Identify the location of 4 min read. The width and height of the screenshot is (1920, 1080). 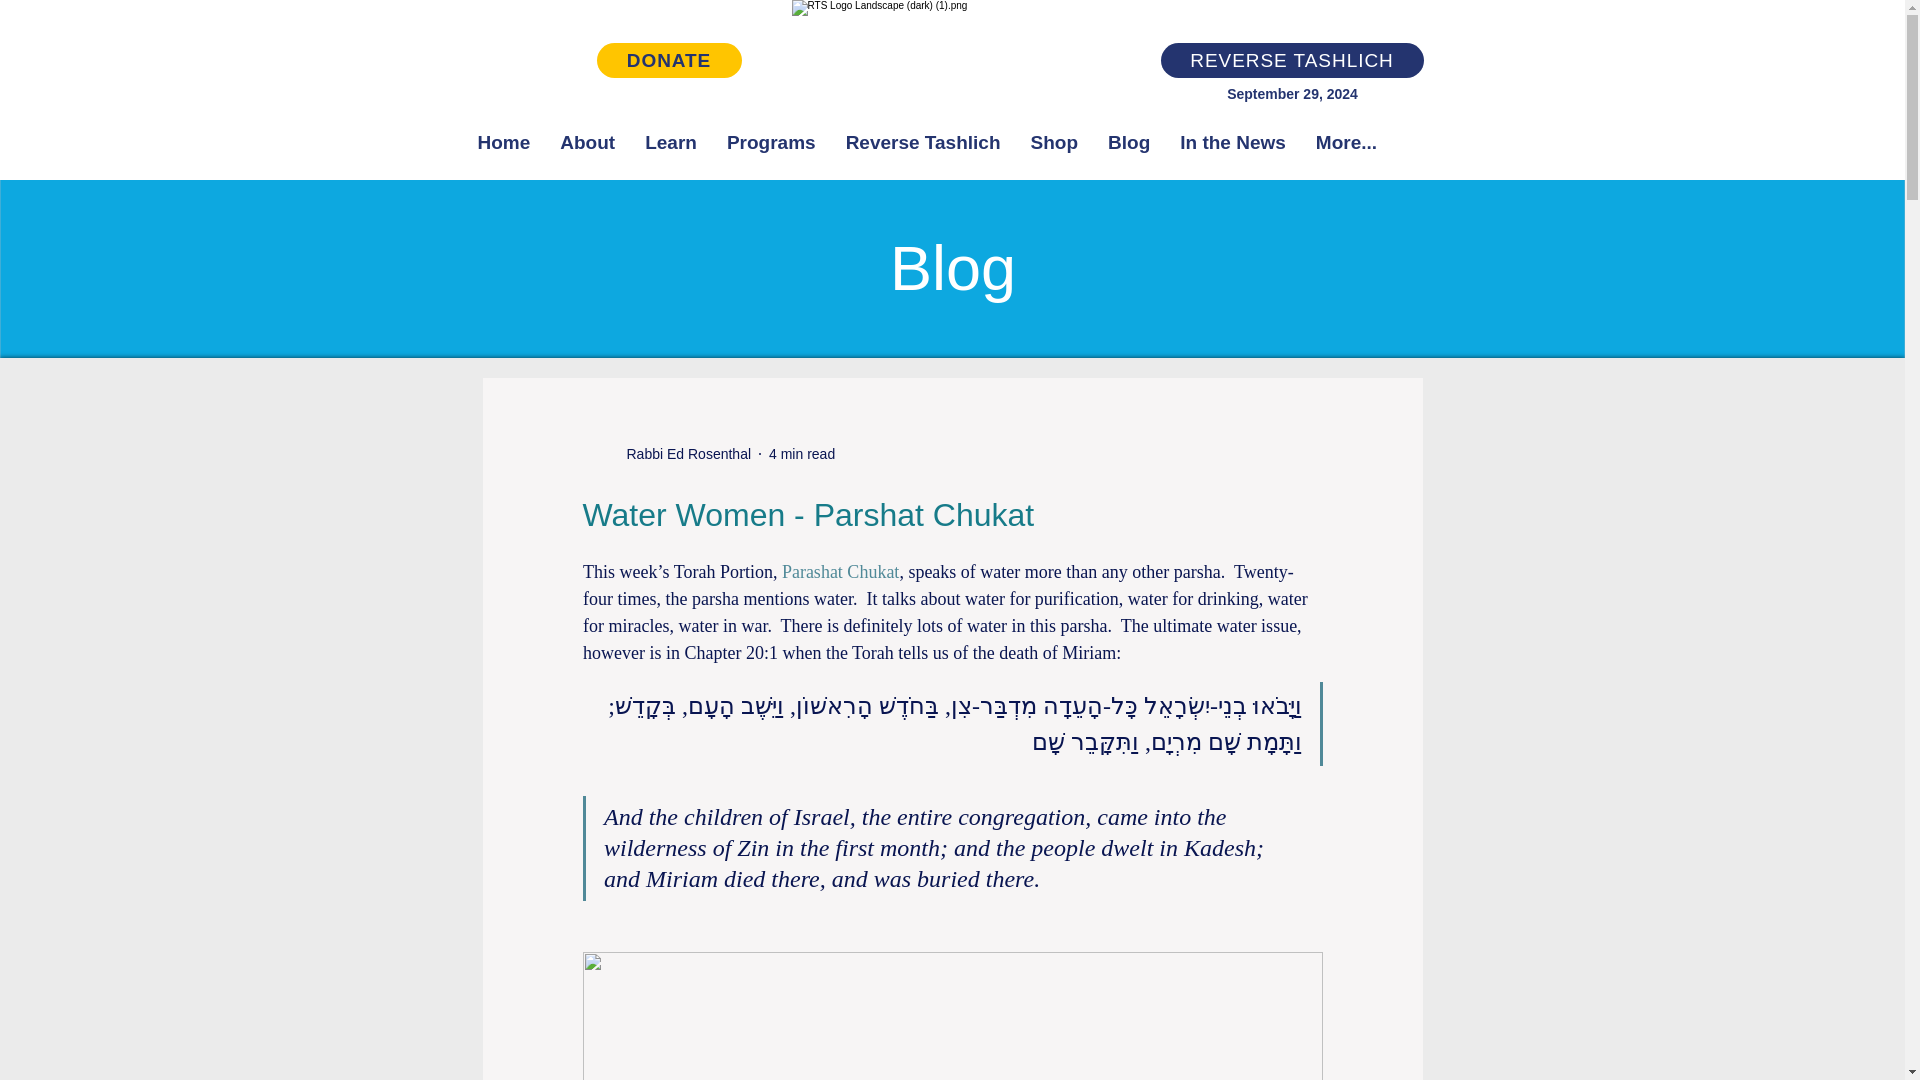
(802, 454).